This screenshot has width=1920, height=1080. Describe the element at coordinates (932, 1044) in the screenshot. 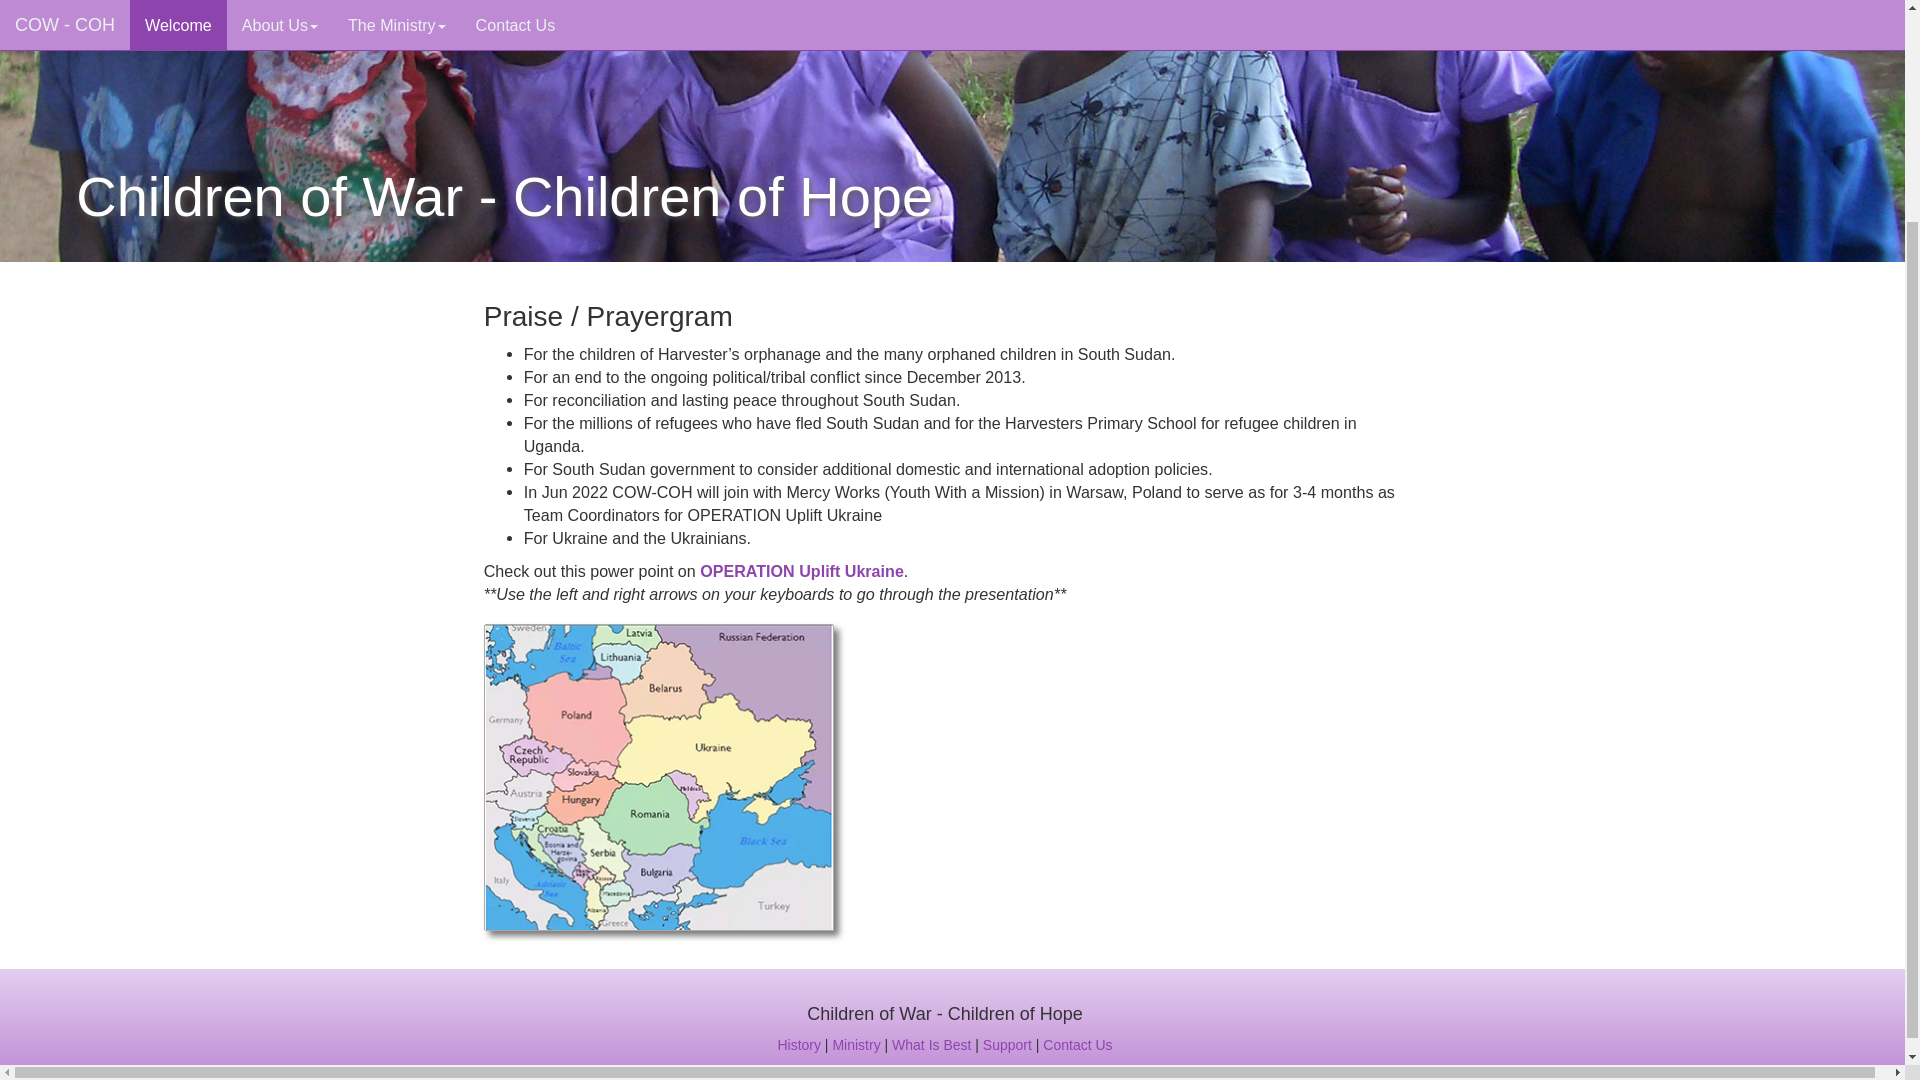

I see `What Is Best` at that location.